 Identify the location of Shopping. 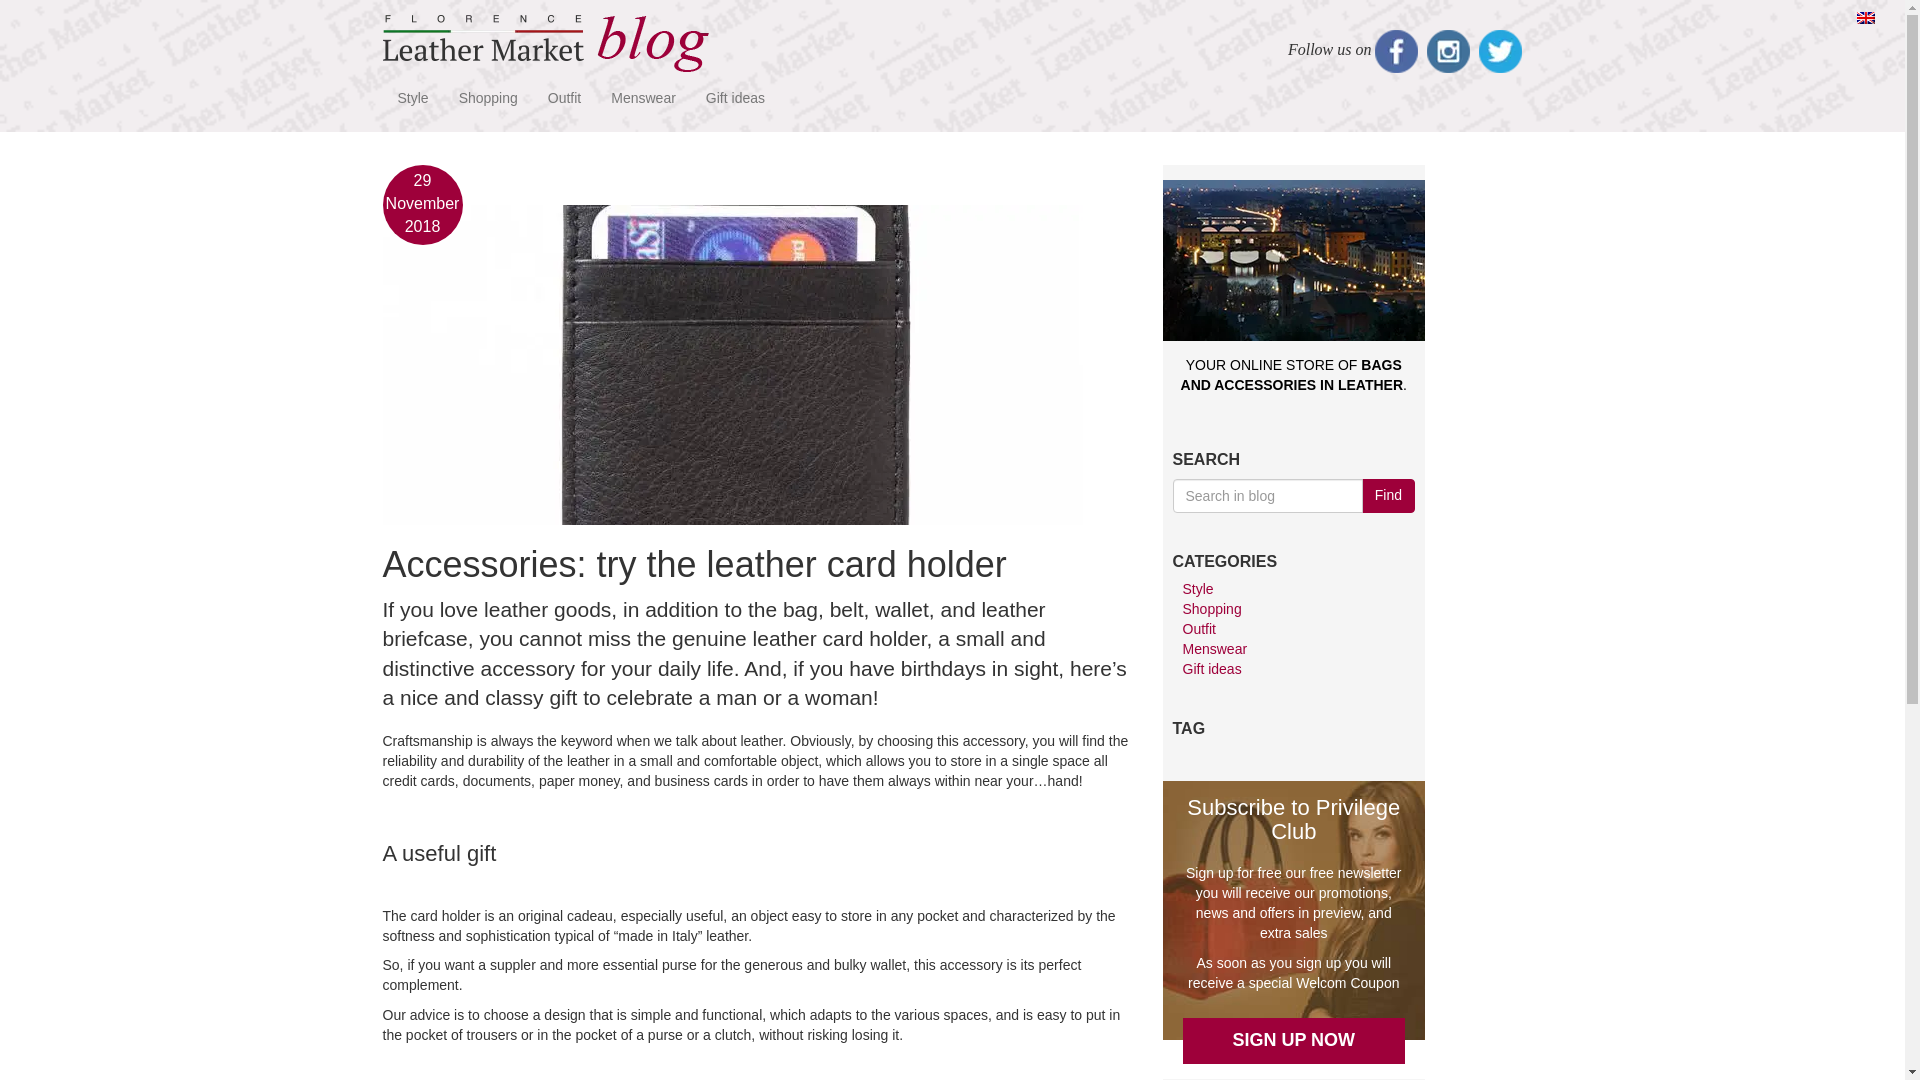
(488, 98).